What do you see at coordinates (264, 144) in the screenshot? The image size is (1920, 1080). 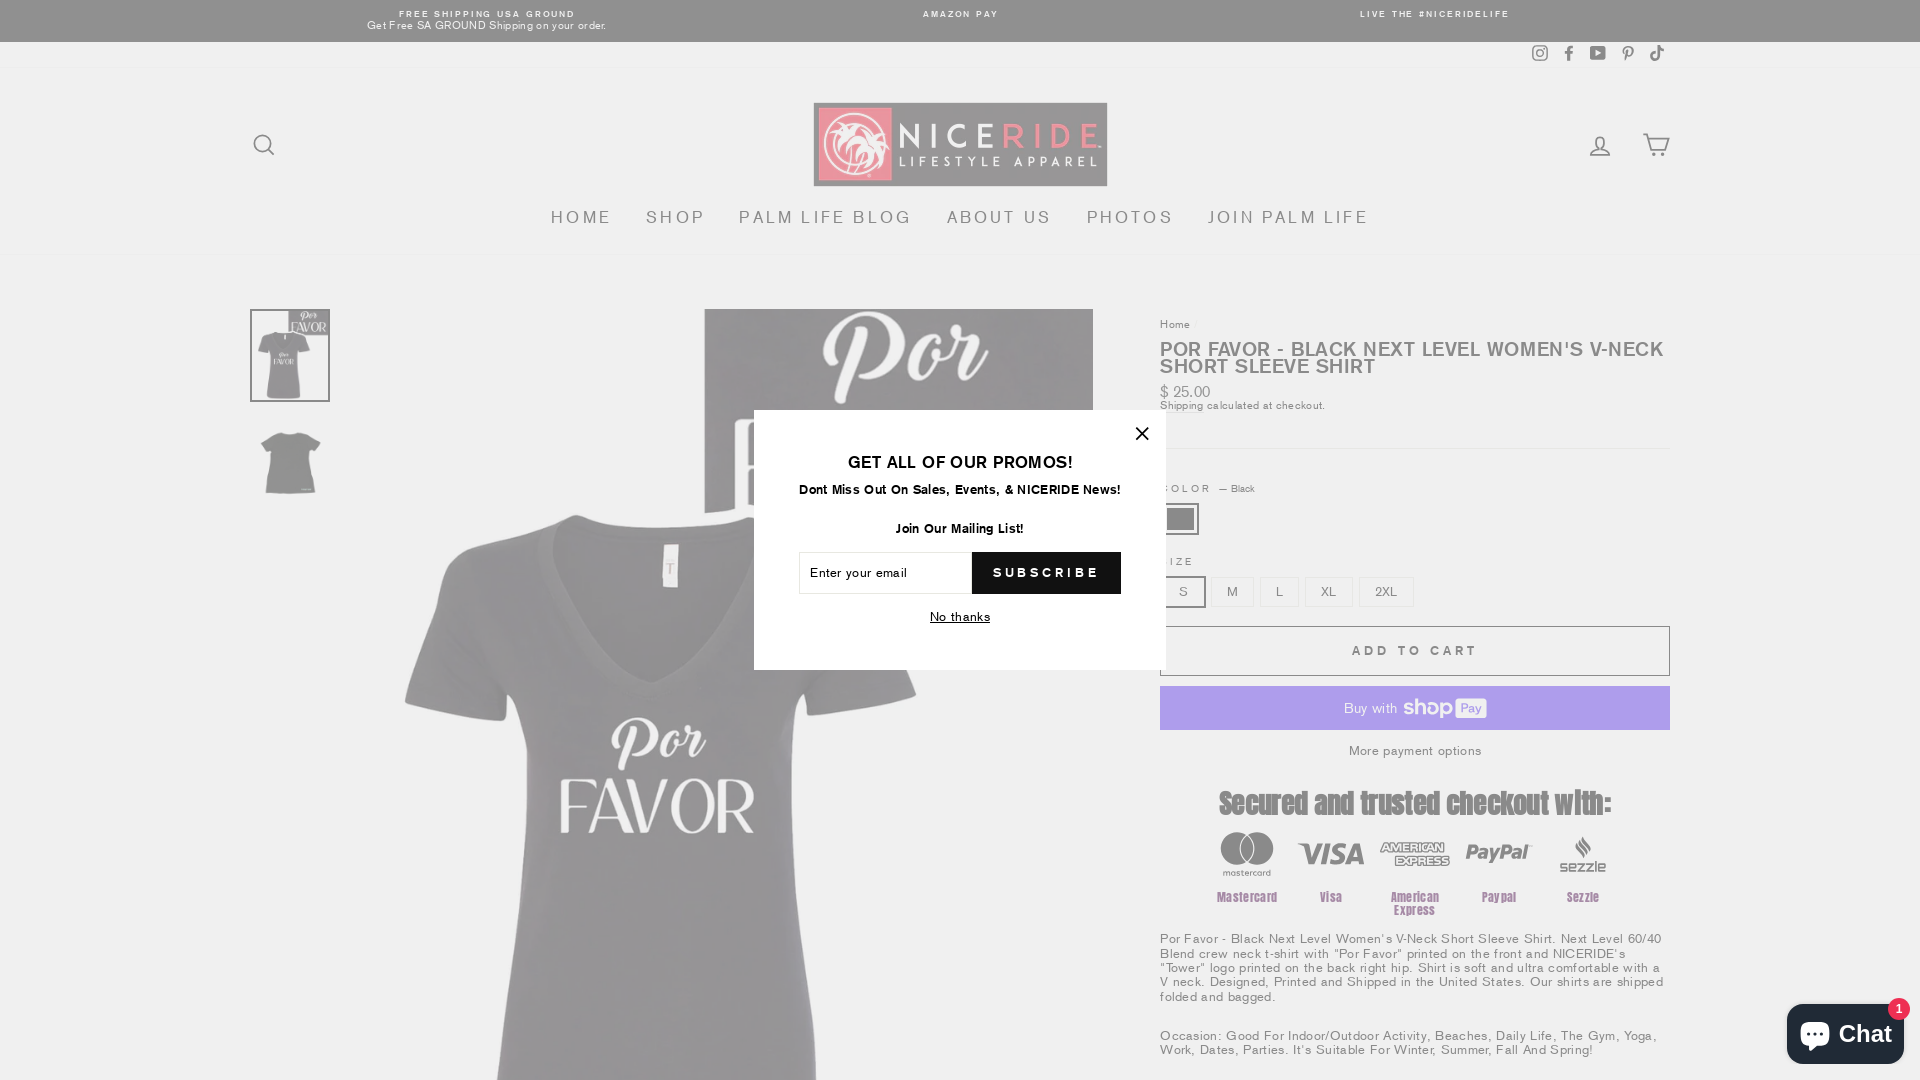 I see `SEARCH` at bounding box center [264, 144].